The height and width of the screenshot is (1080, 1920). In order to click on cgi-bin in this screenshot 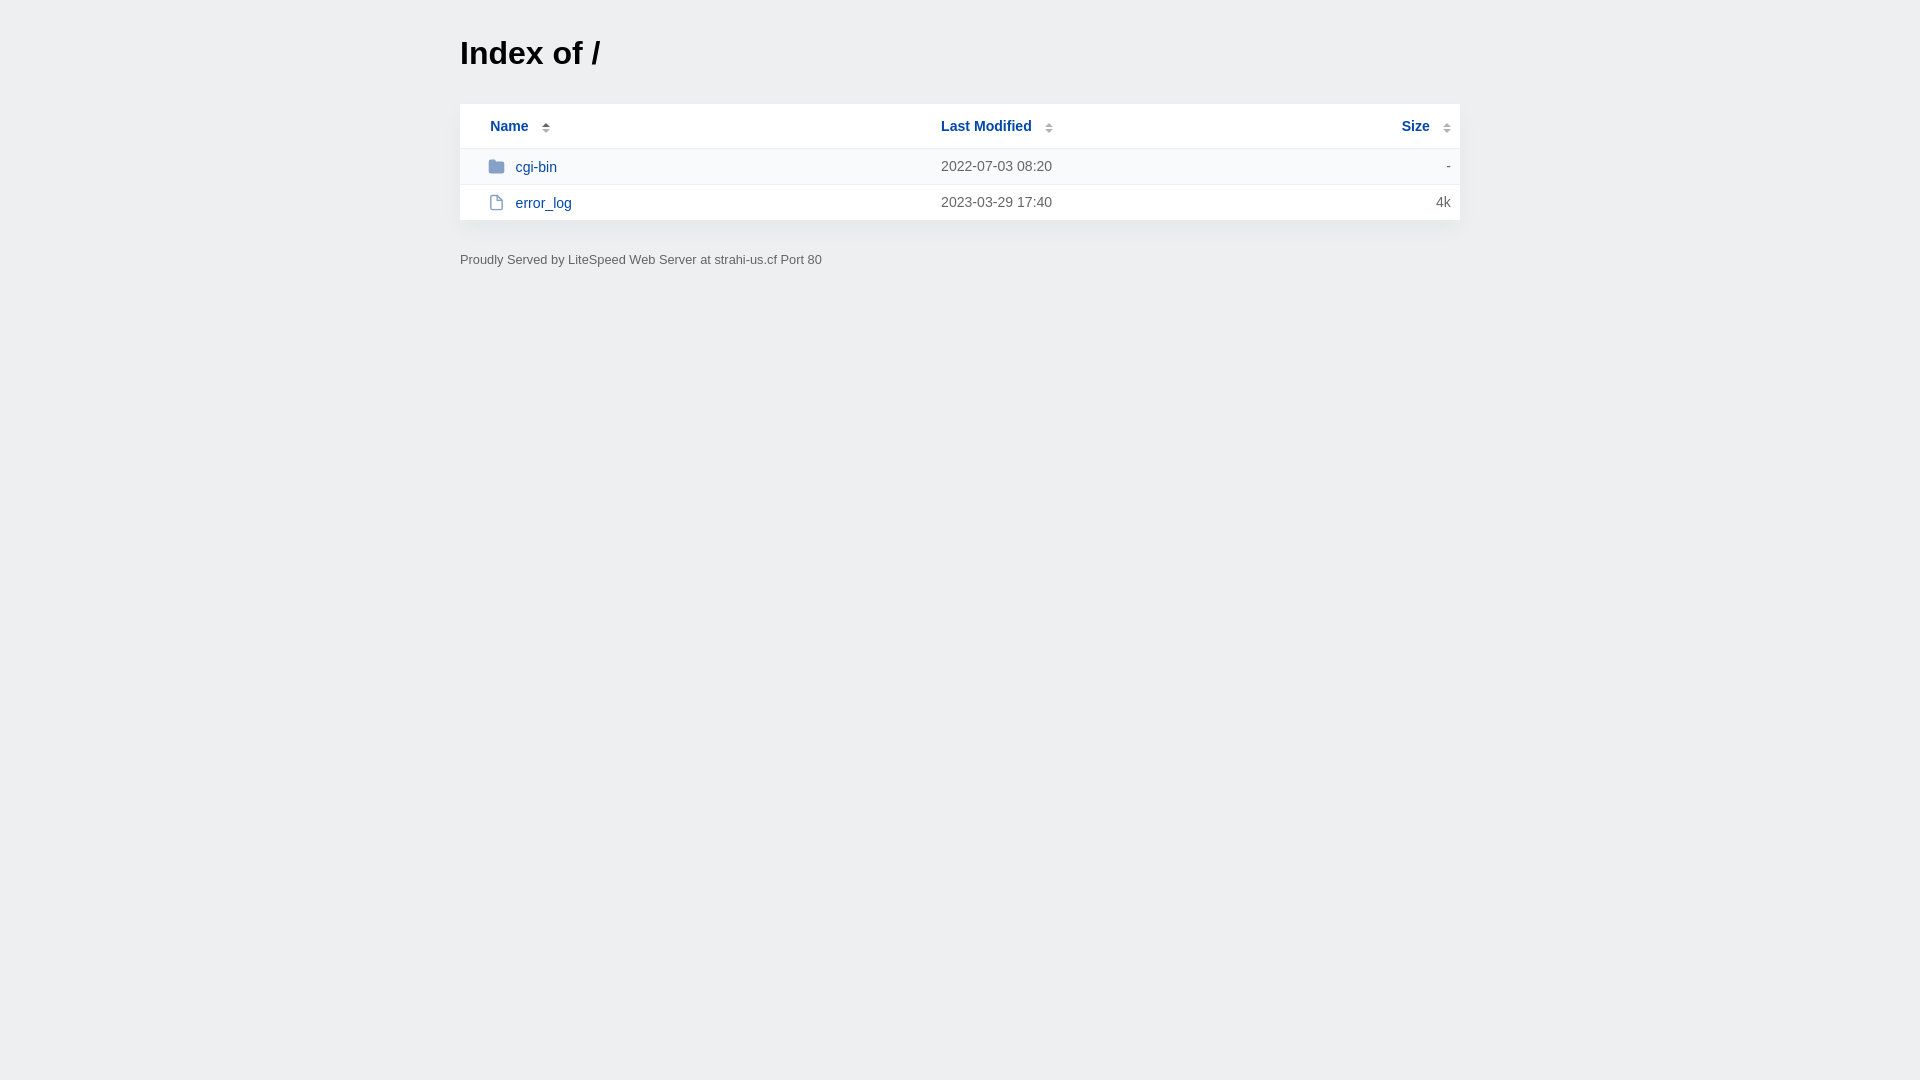, I will do `click(706, 166)`.